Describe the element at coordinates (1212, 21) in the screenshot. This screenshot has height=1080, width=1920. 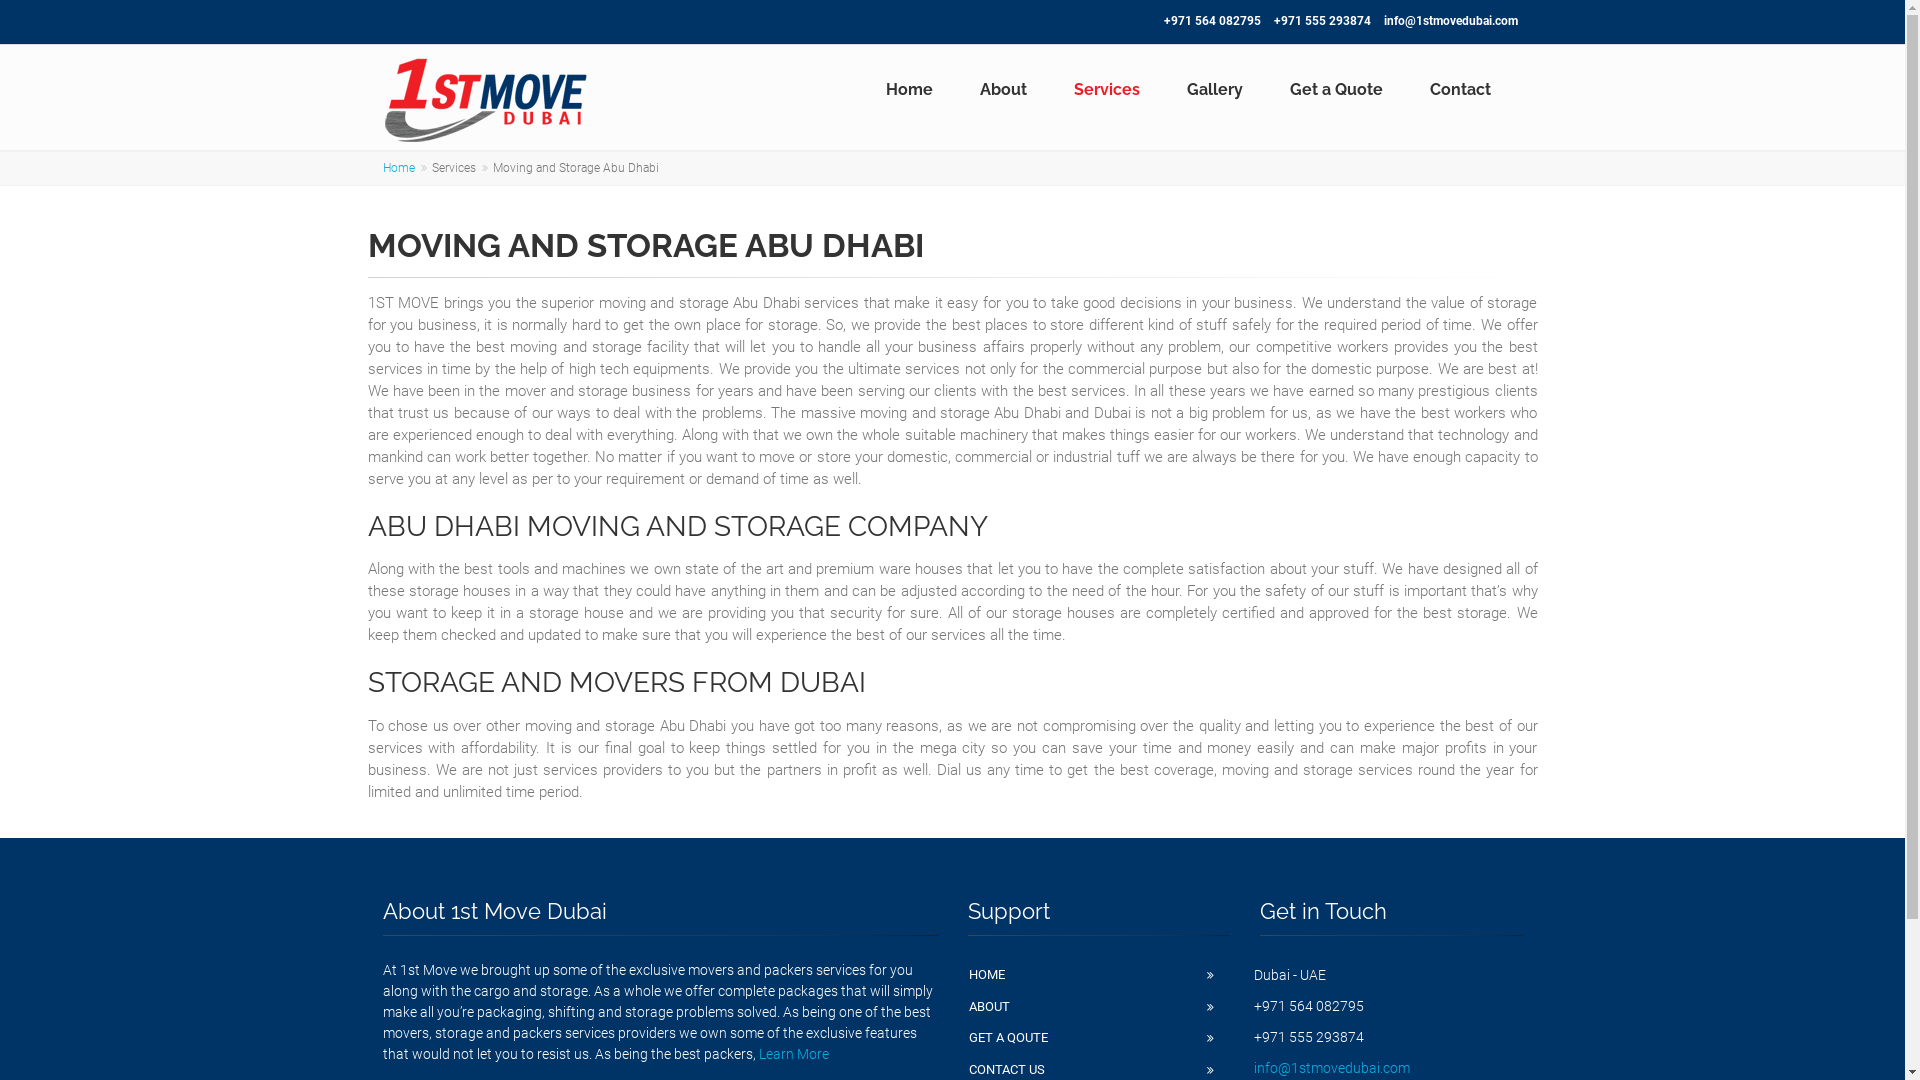
I see `+971 564 082795` at that location.